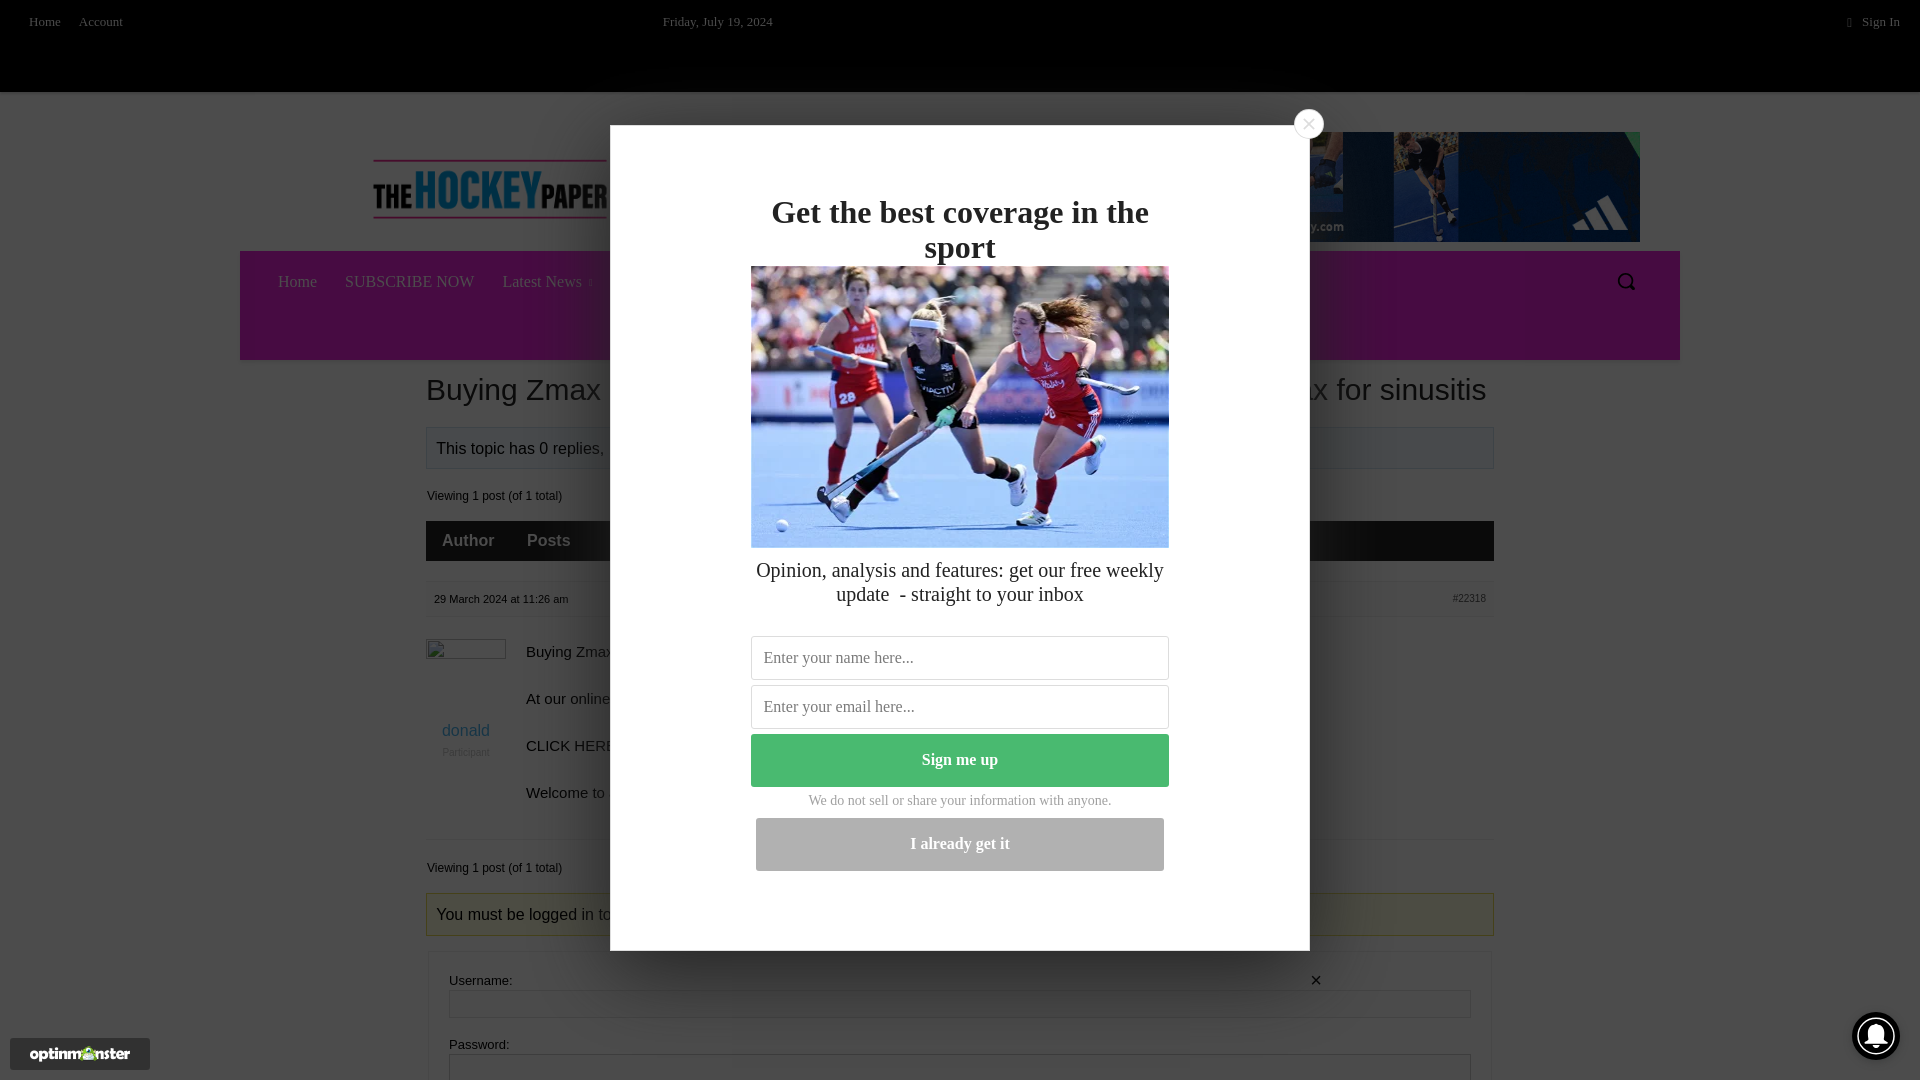 Image resolution: width=1920 pixels, height=1080 pixels. I want to click on View donald's profile, so click(1052, 448).